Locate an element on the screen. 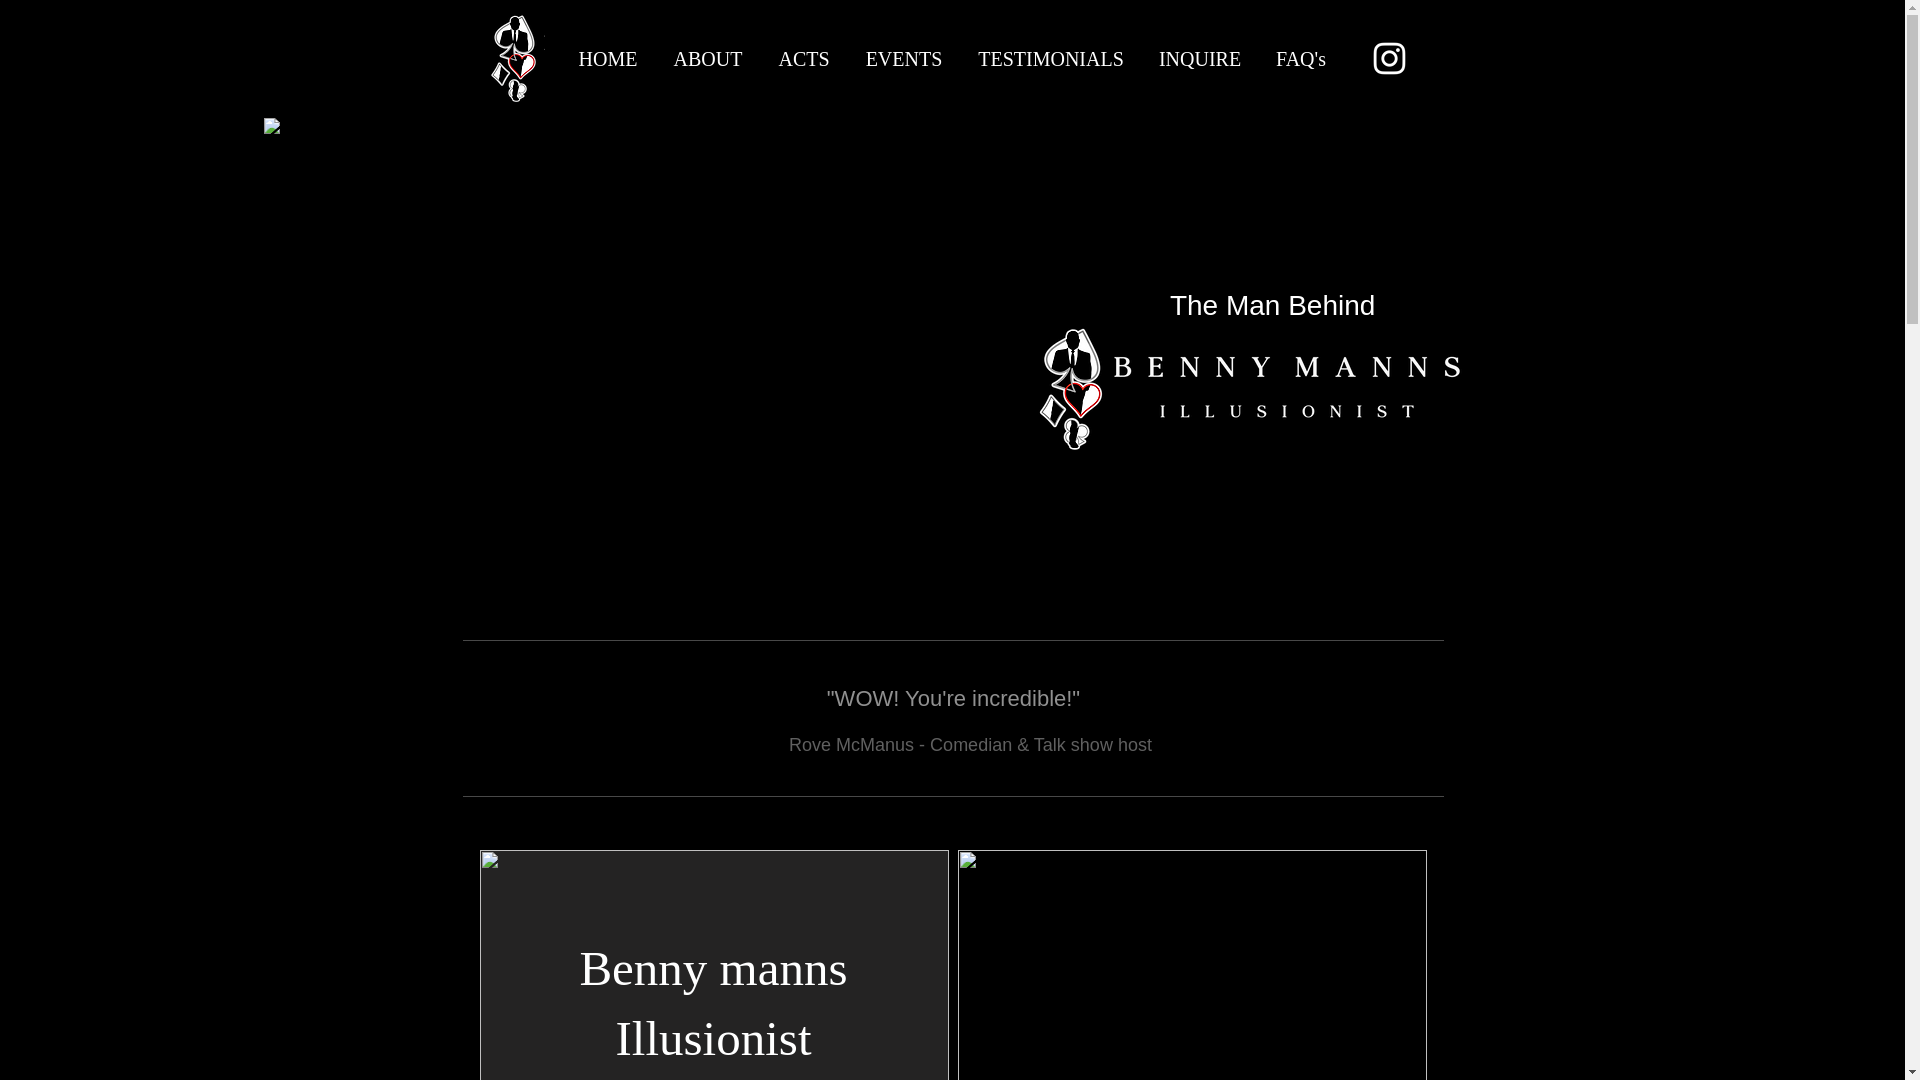 The image size is (1920, 1080). HOME is located at coordinates (607, 58).